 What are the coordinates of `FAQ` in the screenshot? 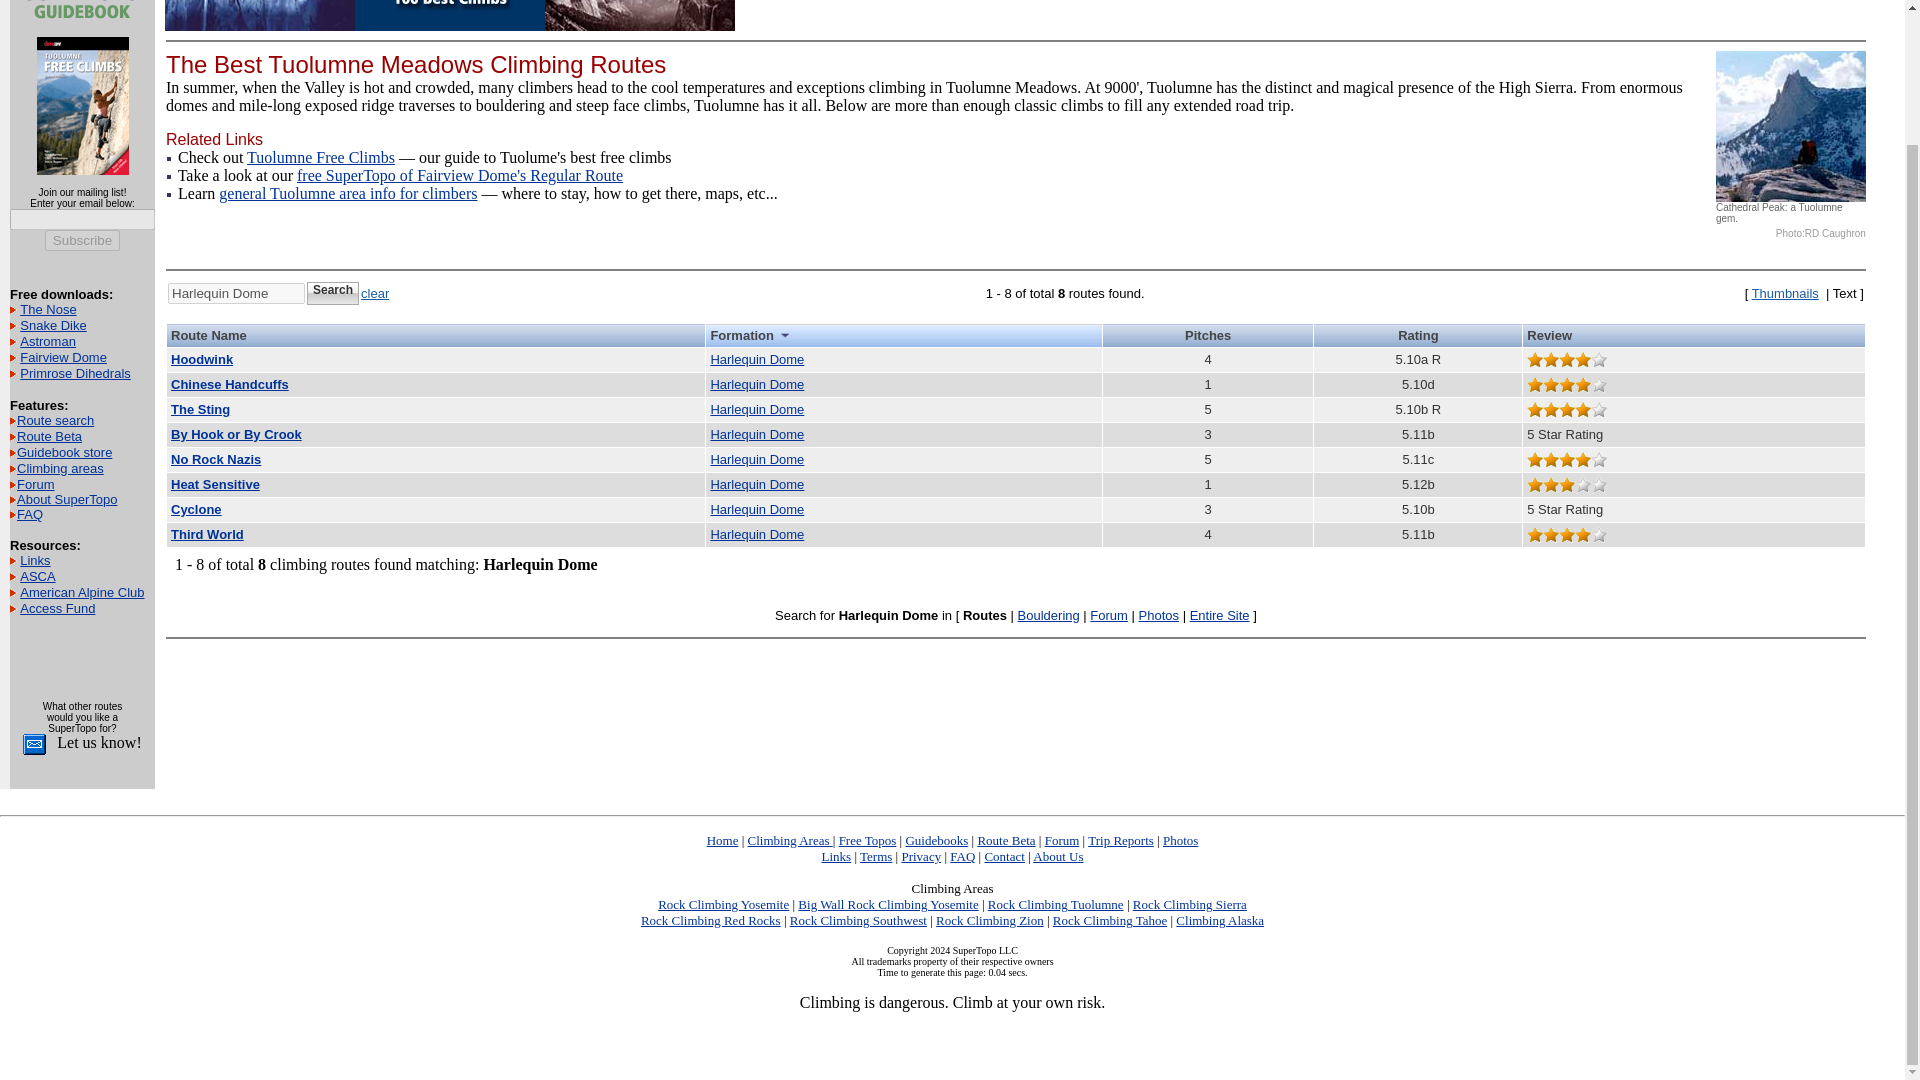 It's located at (30, 514).